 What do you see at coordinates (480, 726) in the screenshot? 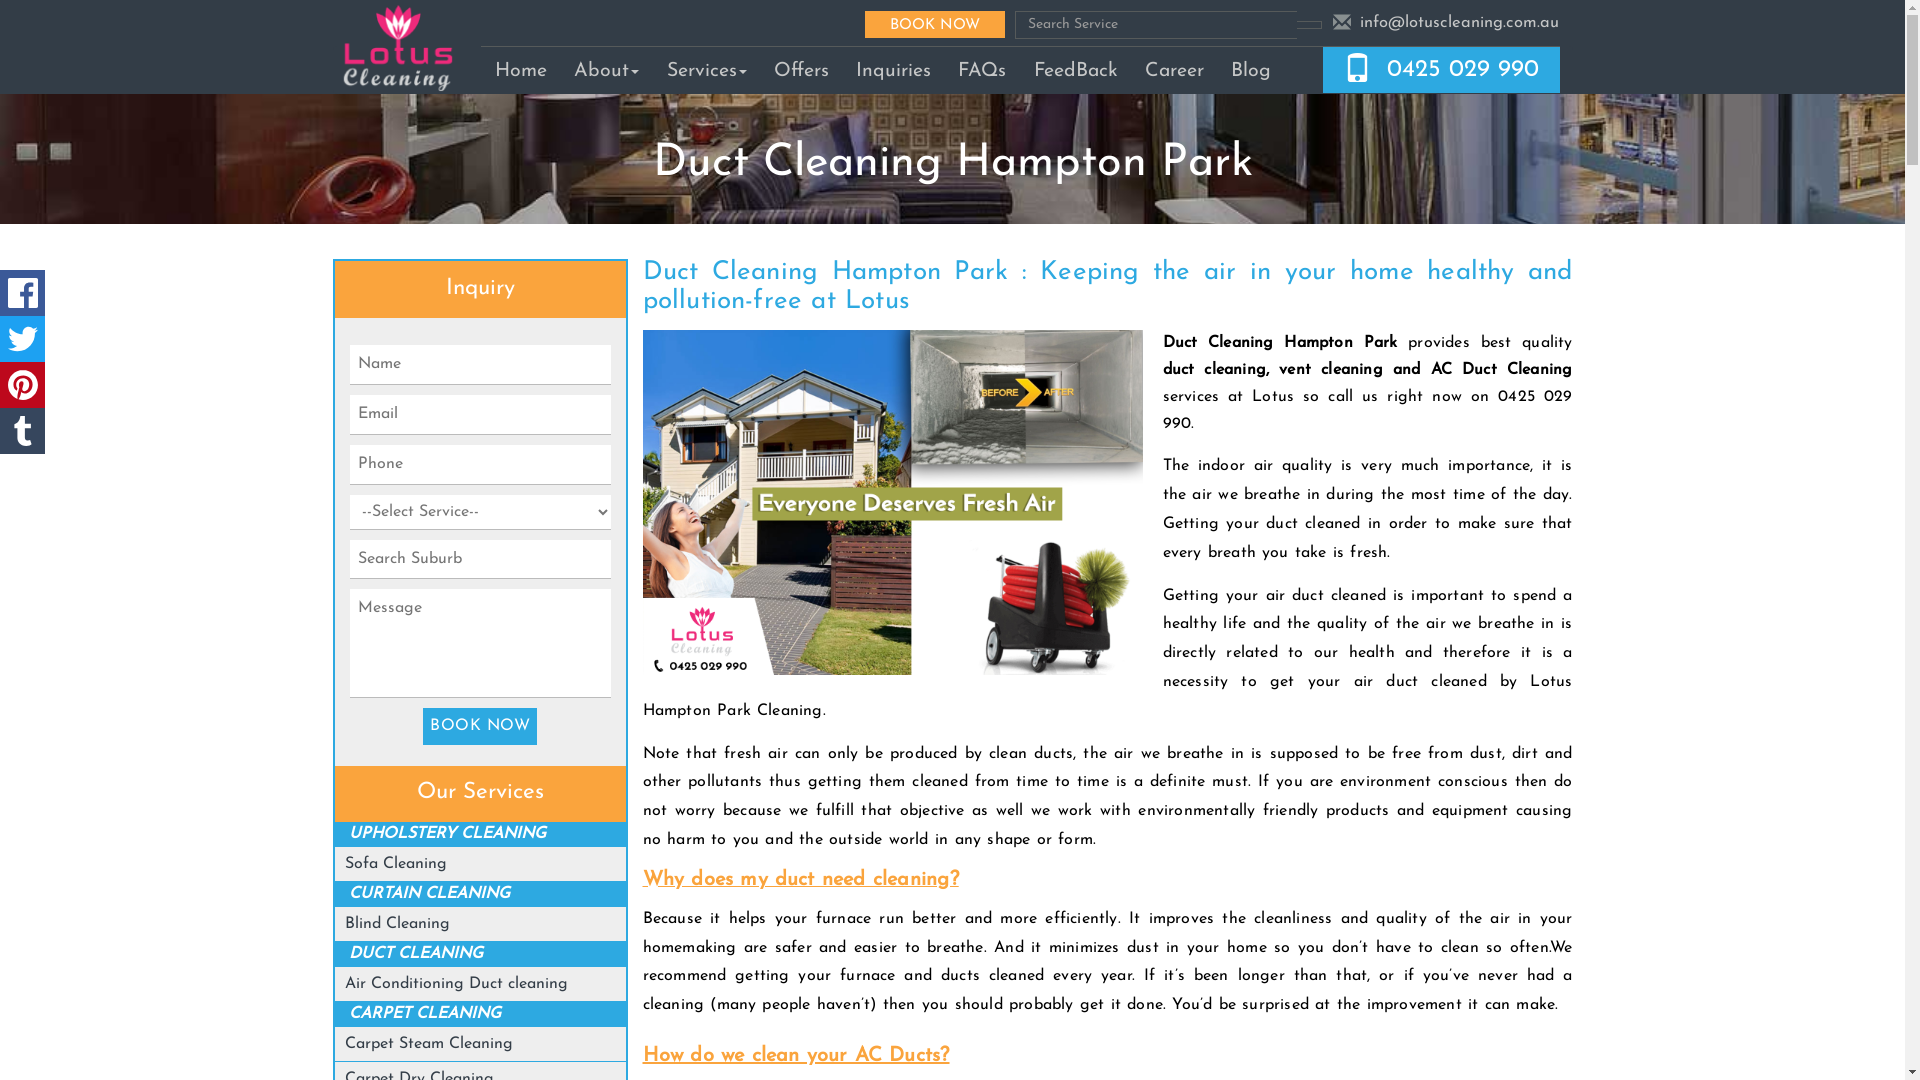
I see `BOOK NOW` at bounding box center [480, 726].